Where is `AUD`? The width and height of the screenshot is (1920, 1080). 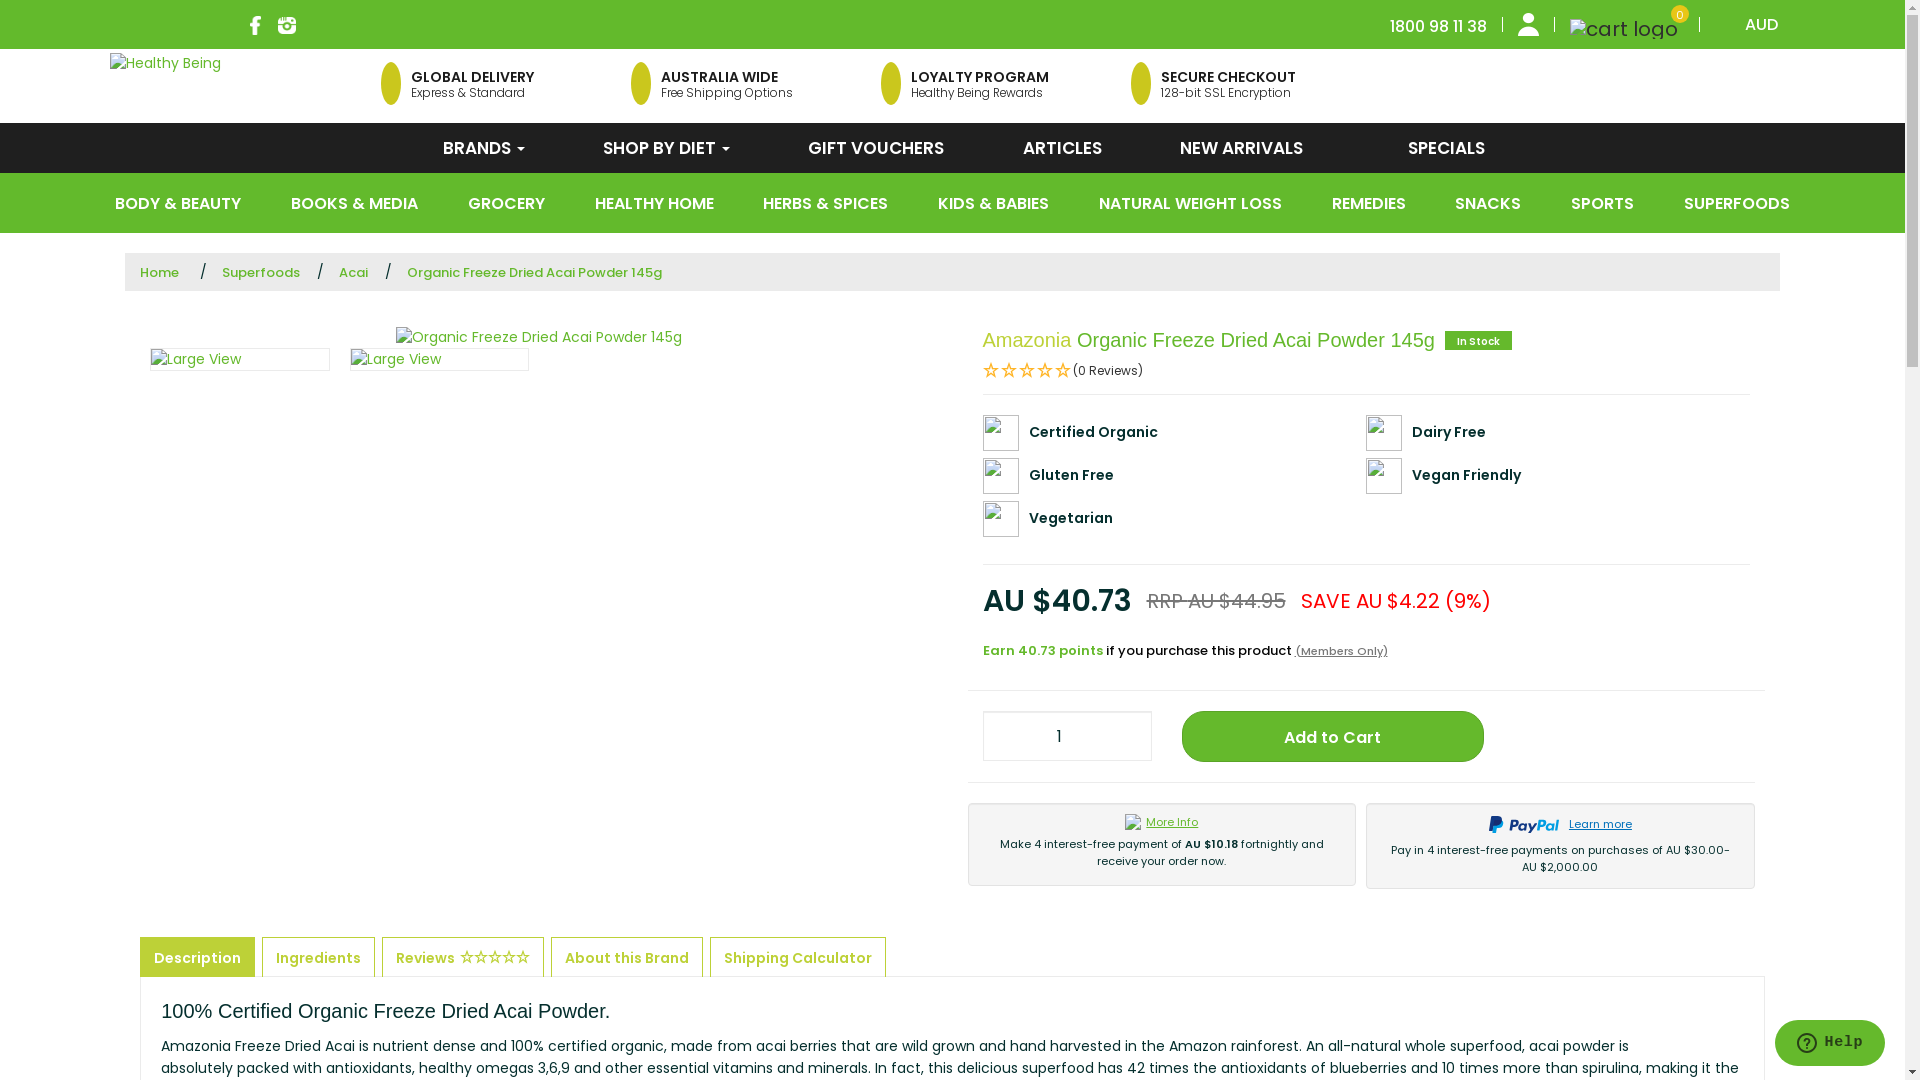 AUD is located at coordinates (1755, 24).